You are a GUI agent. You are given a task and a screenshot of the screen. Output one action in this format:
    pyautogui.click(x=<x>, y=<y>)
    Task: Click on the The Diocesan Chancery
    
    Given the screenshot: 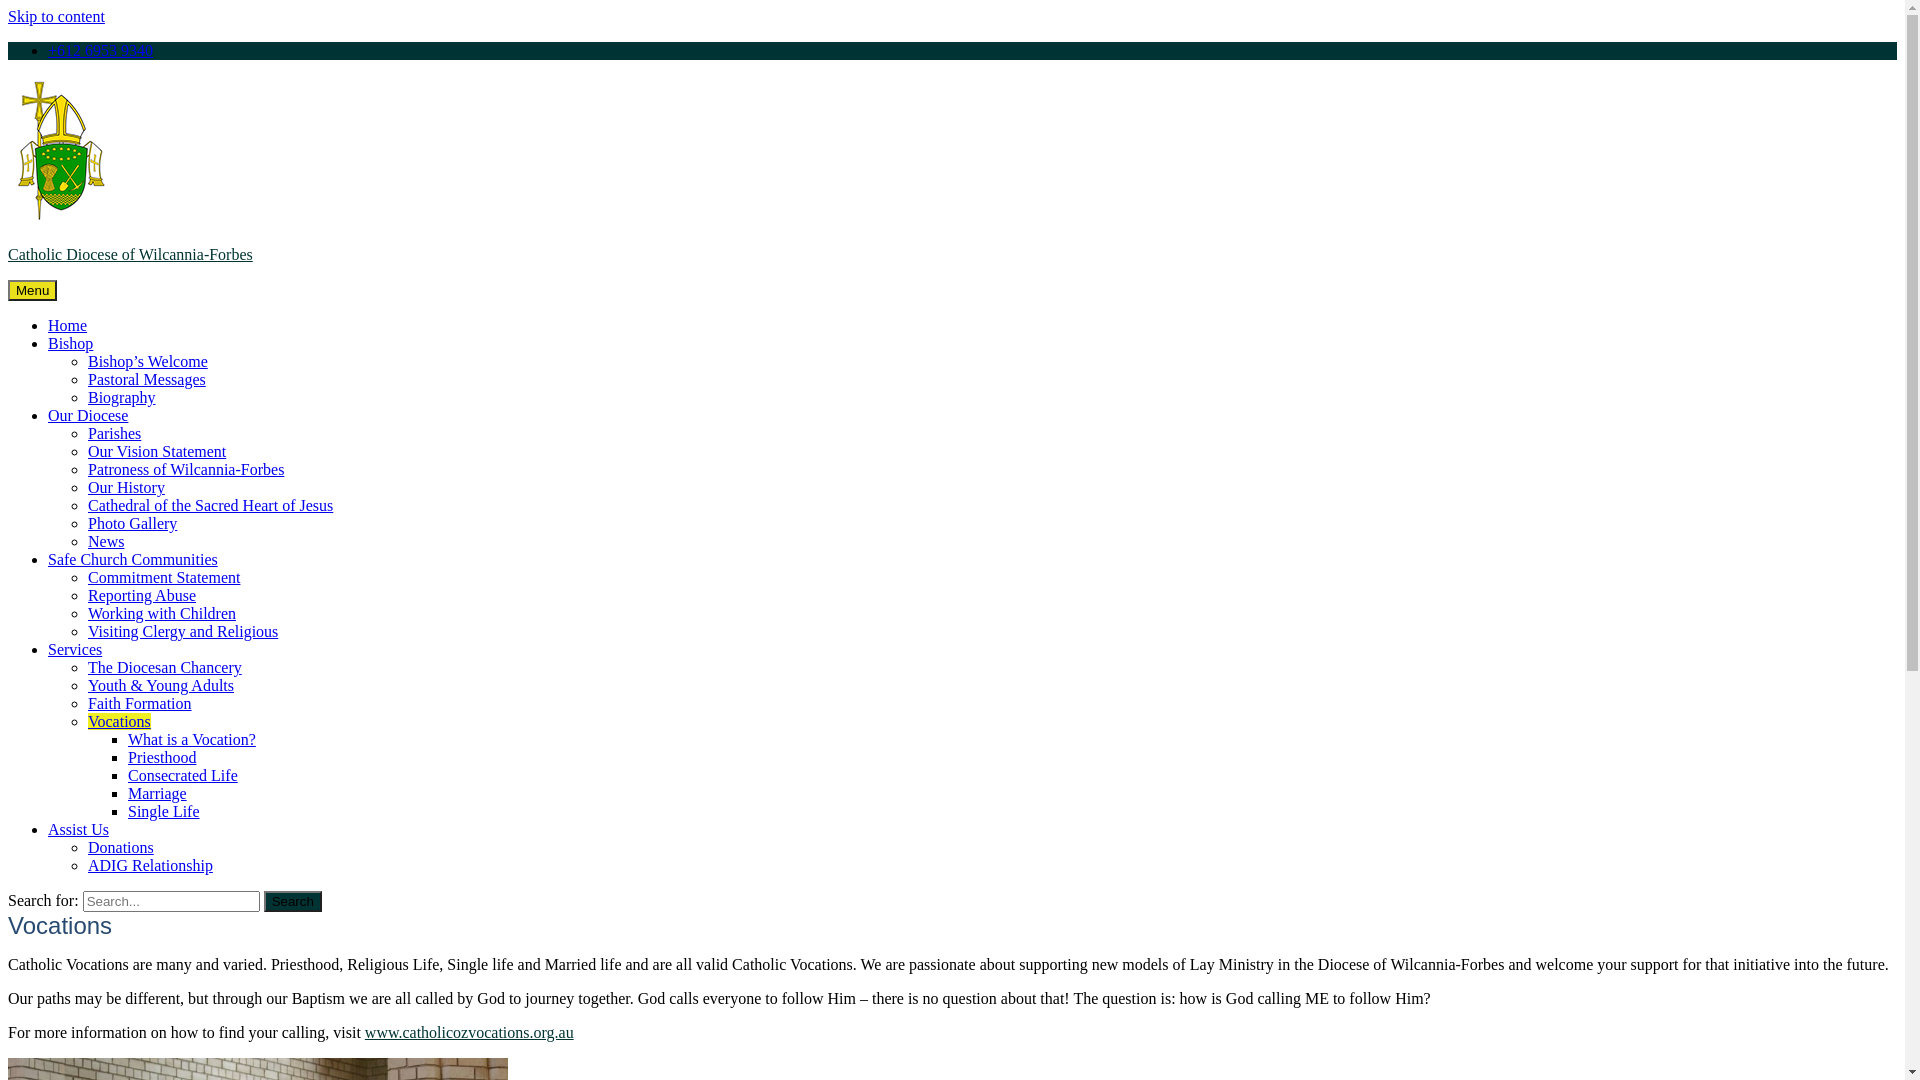 What is the action you would take?
    pyautogui.click(x=165, y=668)
    